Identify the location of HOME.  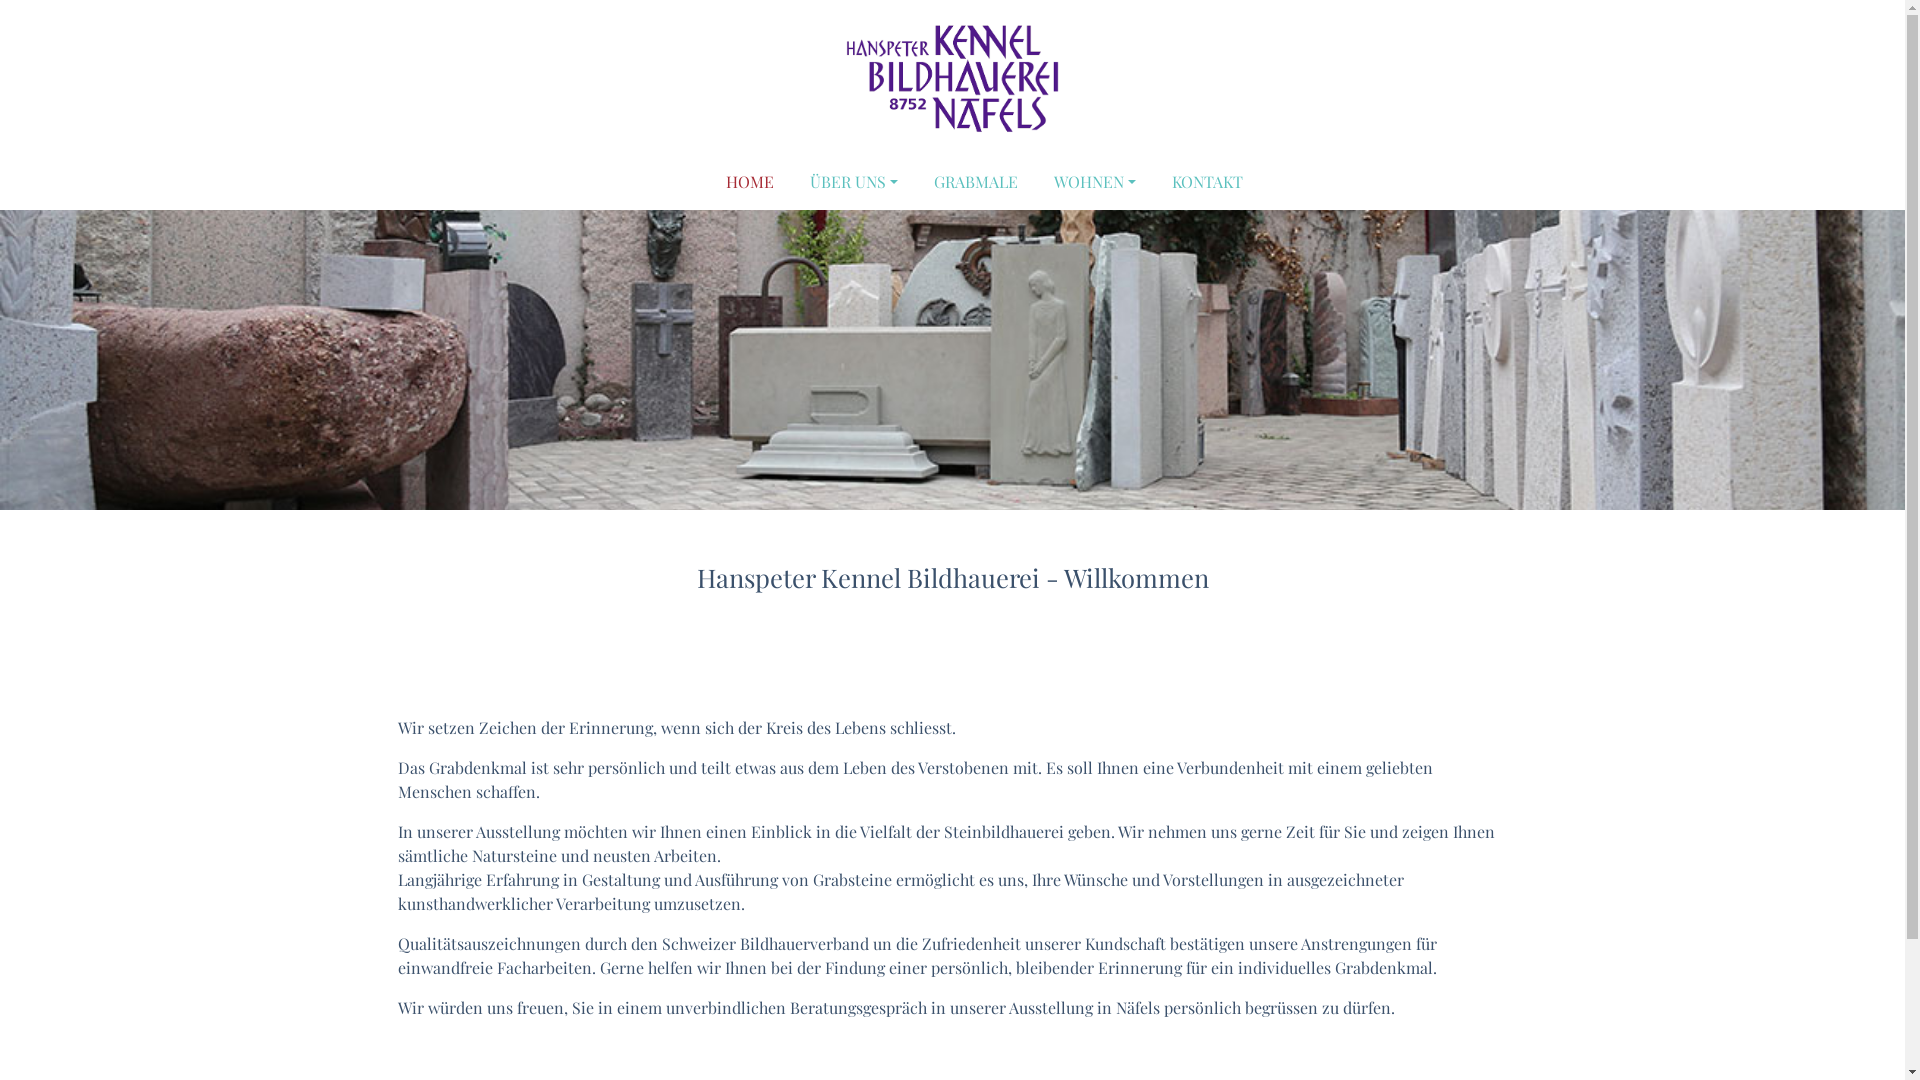
(750, 182).